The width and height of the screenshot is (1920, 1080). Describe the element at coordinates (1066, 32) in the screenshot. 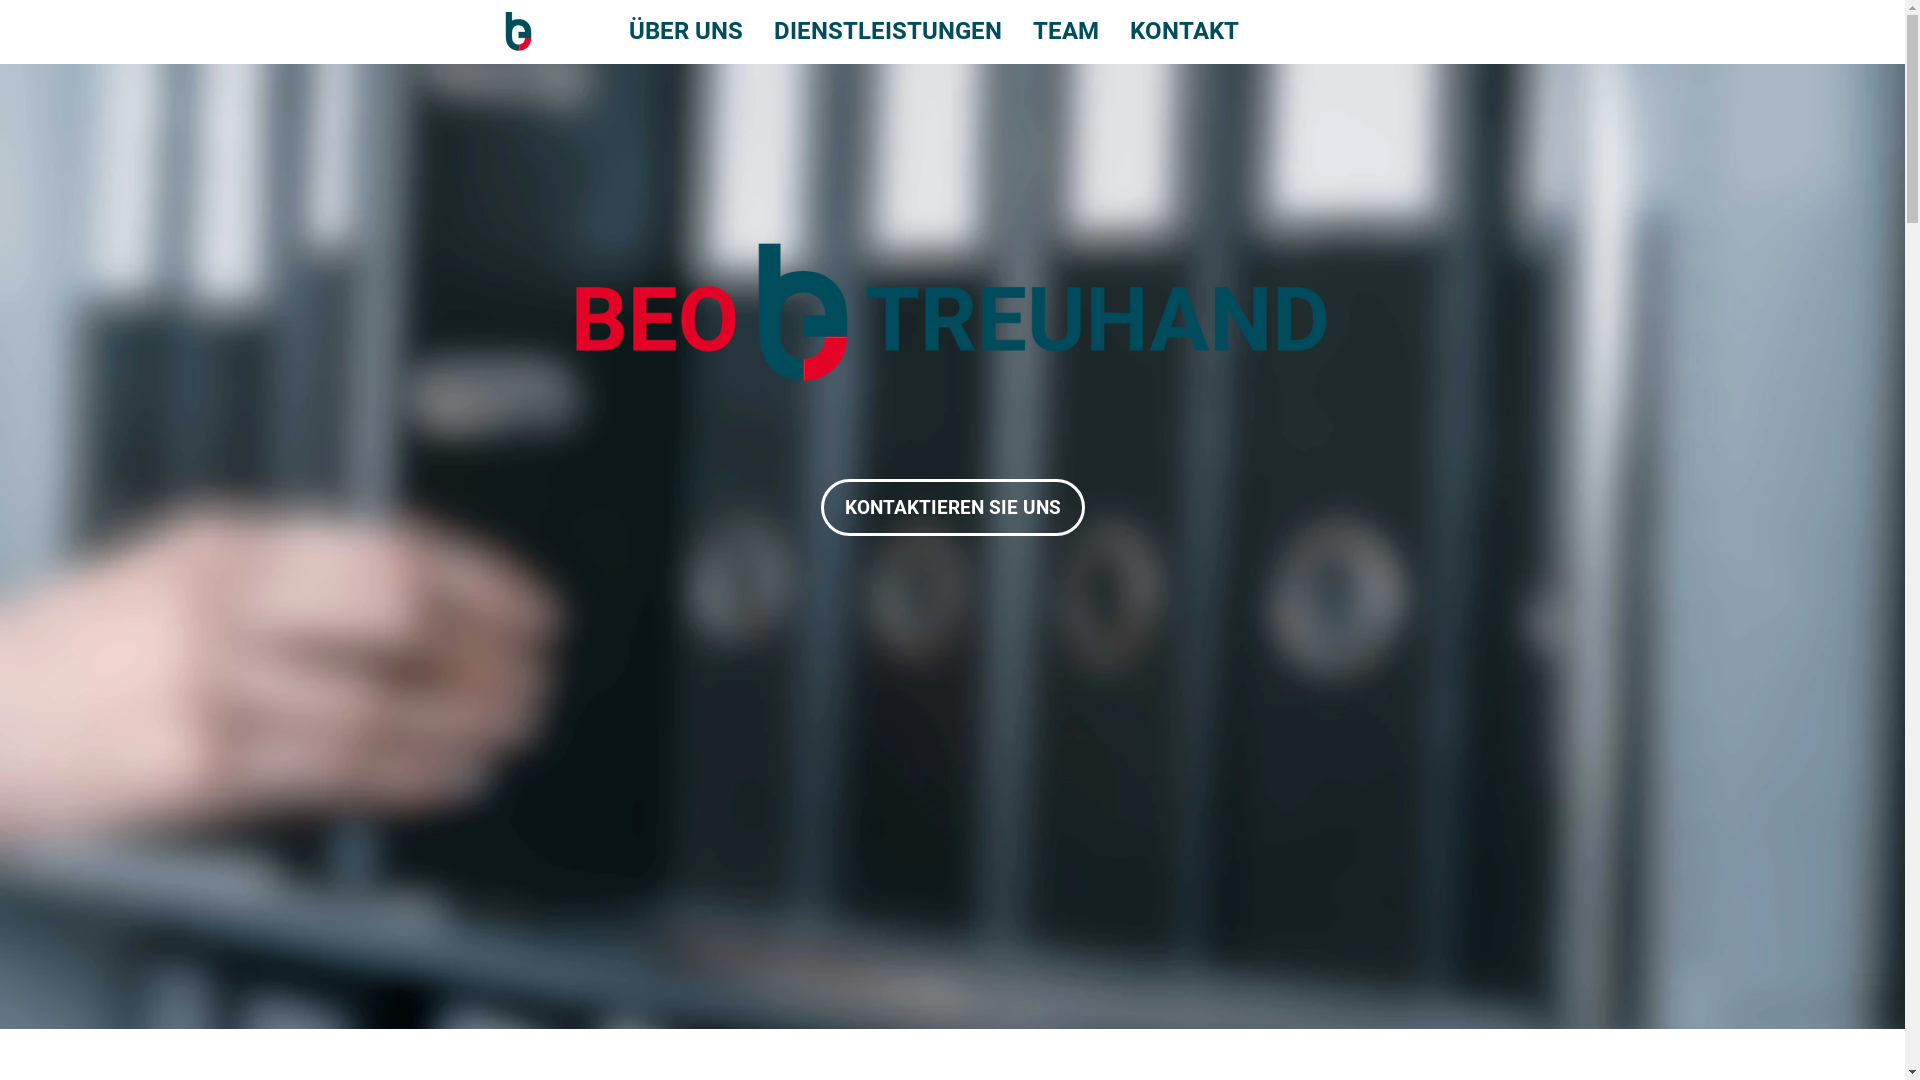

I see `TEAM` at that location.